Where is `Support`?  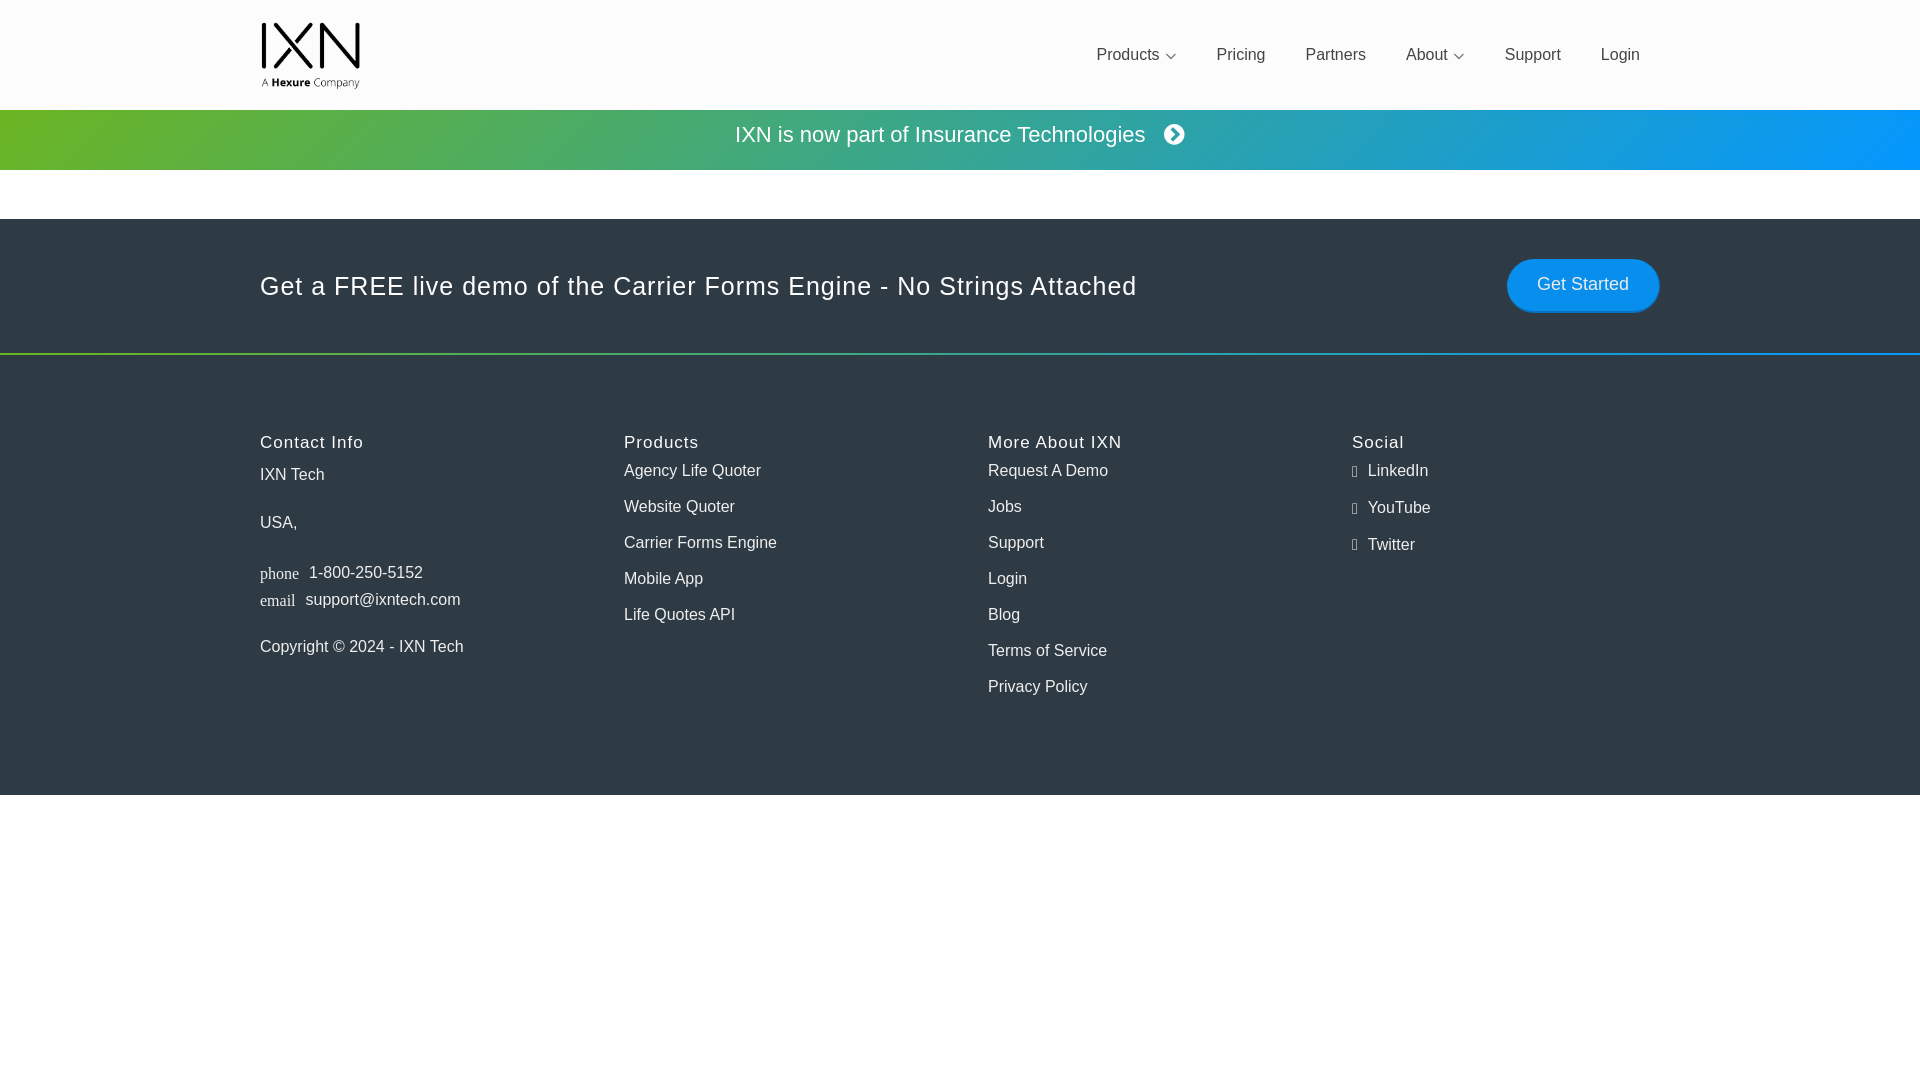
Support is located at coordinates (1142, 542).